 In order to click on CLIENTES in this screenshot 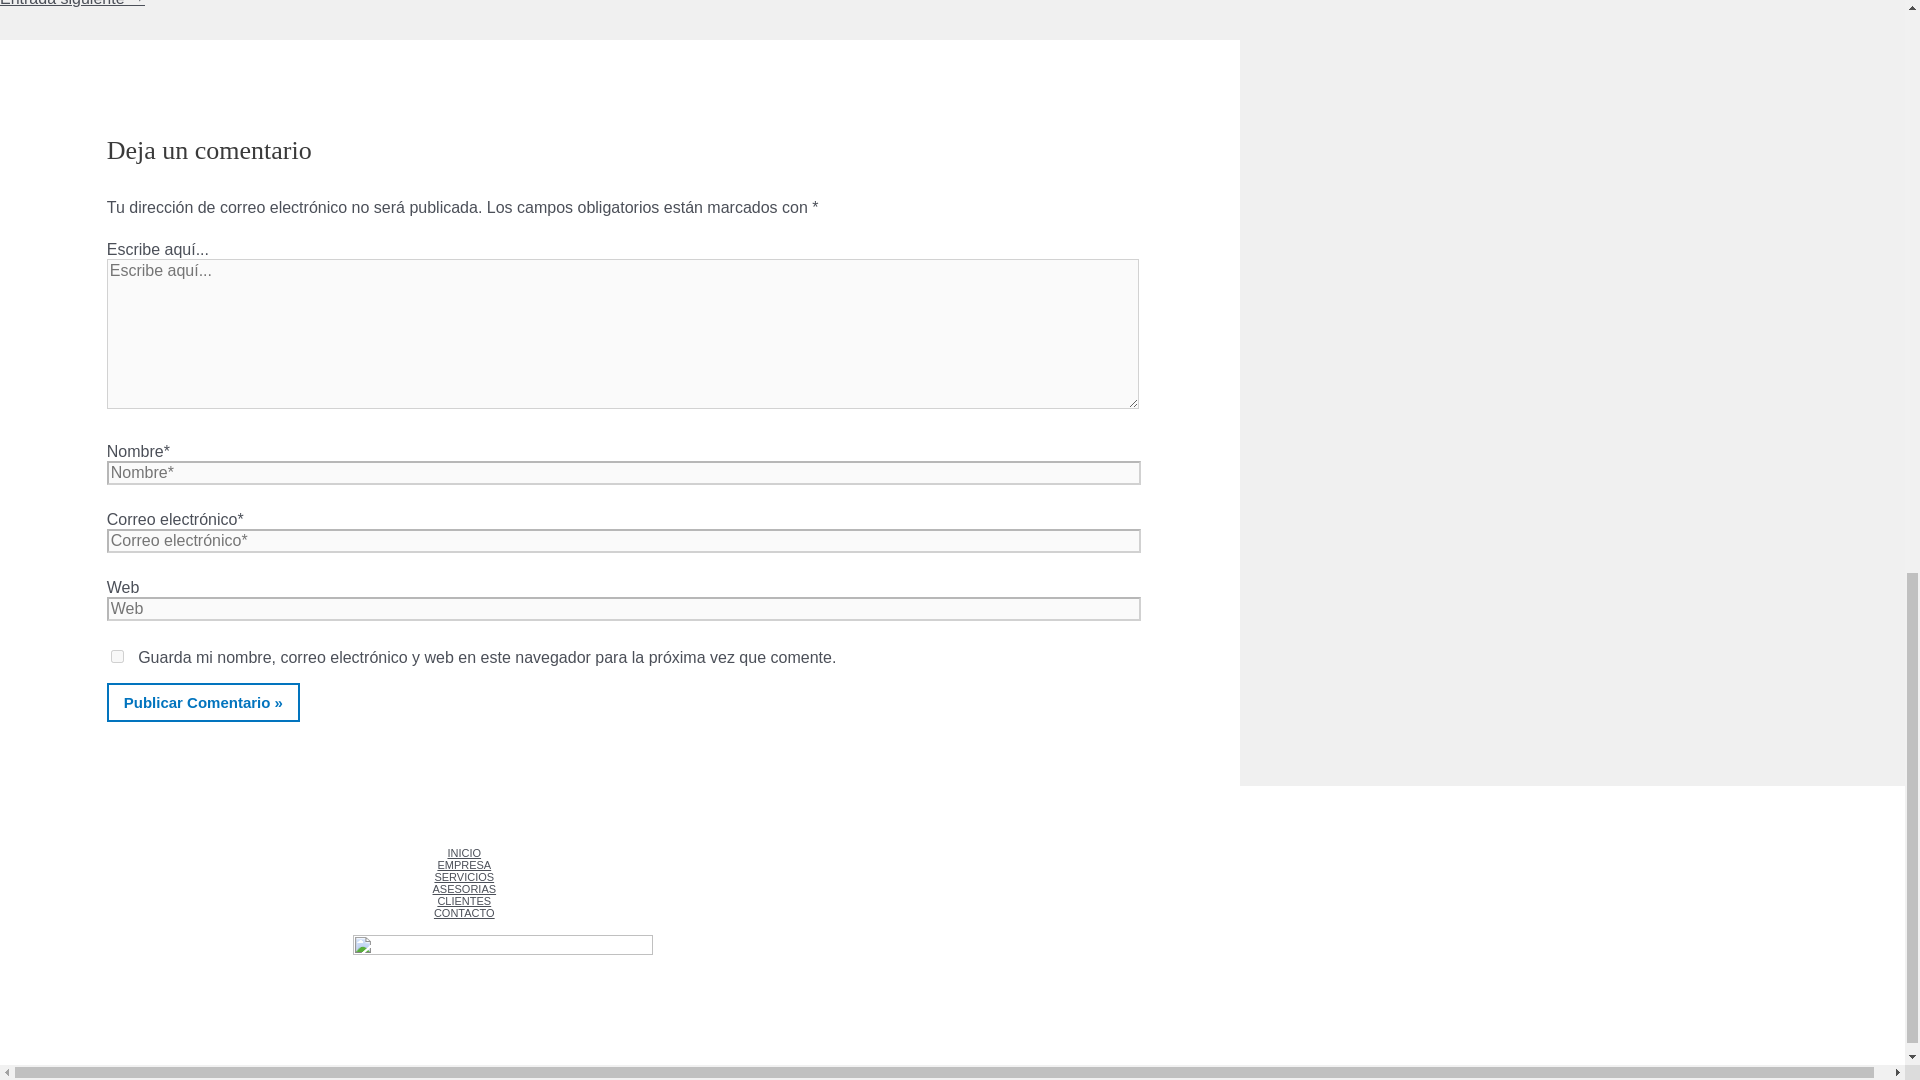, I will do `click(472, 901)`.